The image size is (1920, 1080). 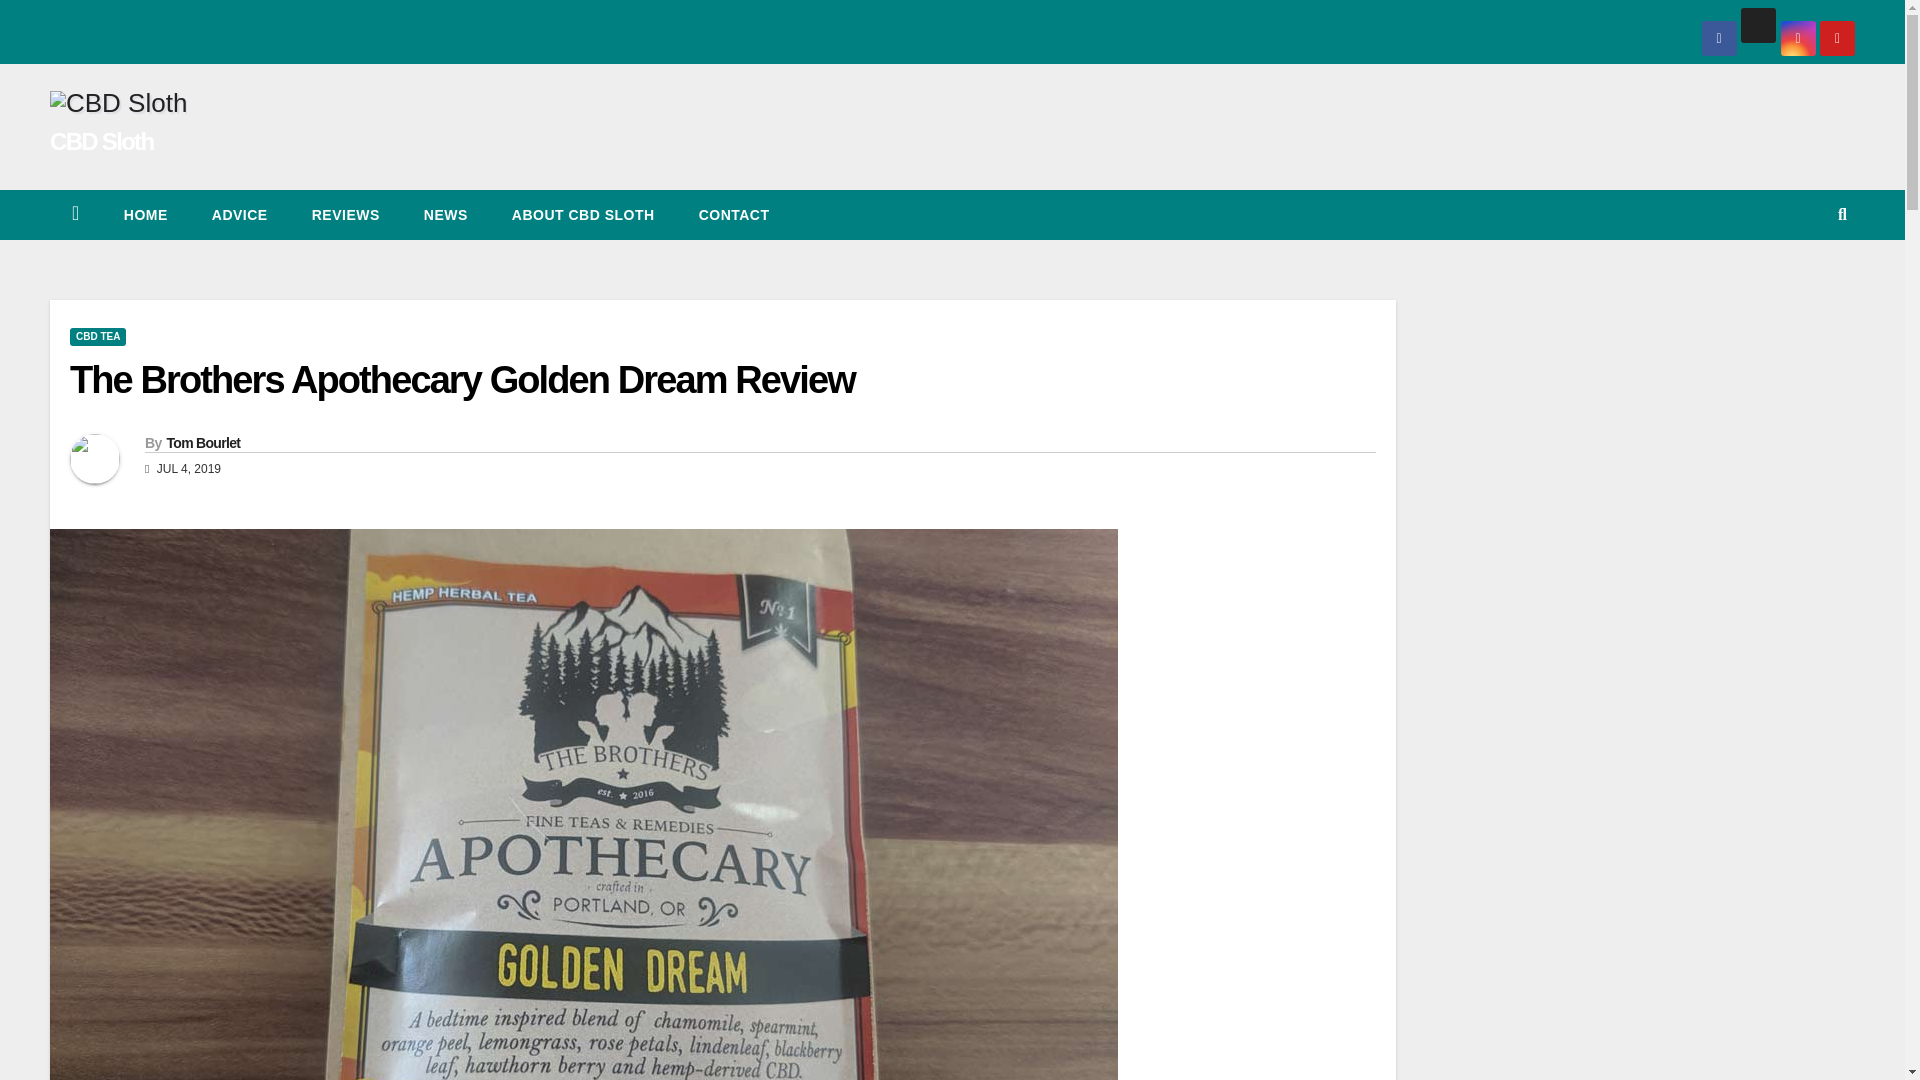 What do you see at coordinates (445, 214) in the screenshot?
I see `News` at bounding box center [445, 214].